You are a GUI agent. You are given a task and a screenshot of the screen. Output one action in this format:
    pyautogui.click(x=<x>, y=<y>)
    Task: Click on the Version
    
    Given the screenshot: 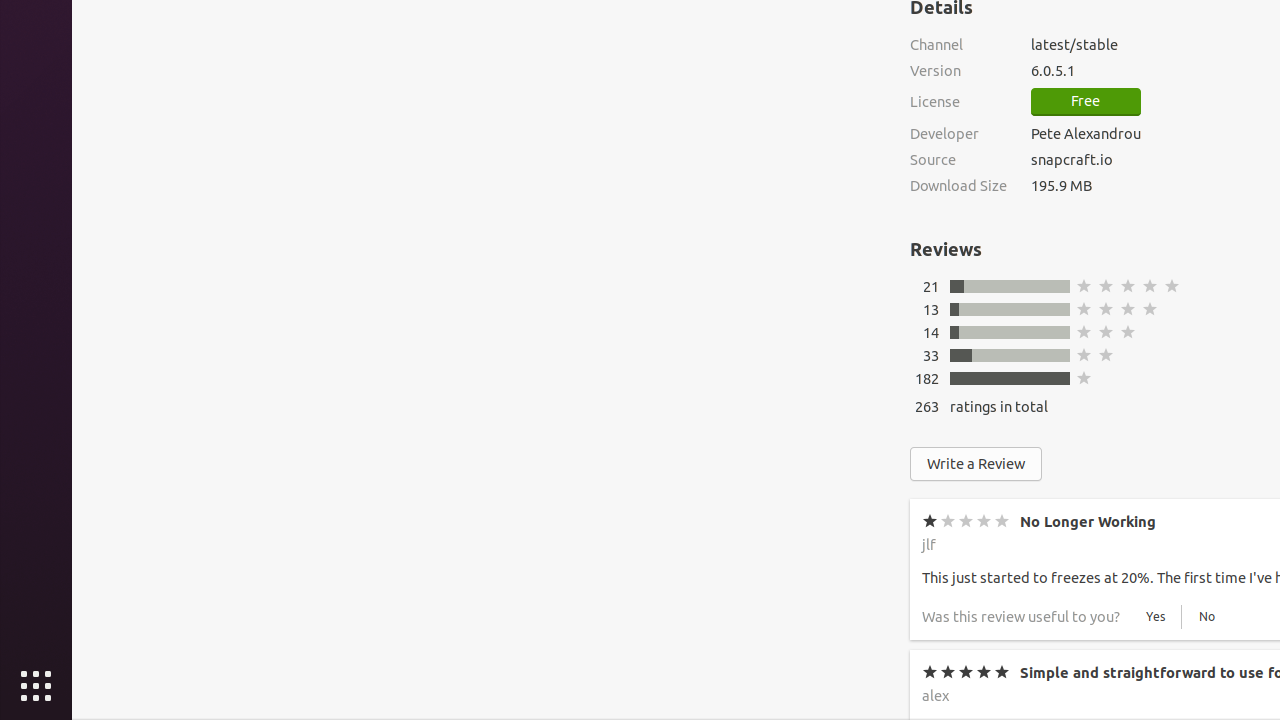 What is the action you would take?
    pyautogui.click(x=958, y=70)
    